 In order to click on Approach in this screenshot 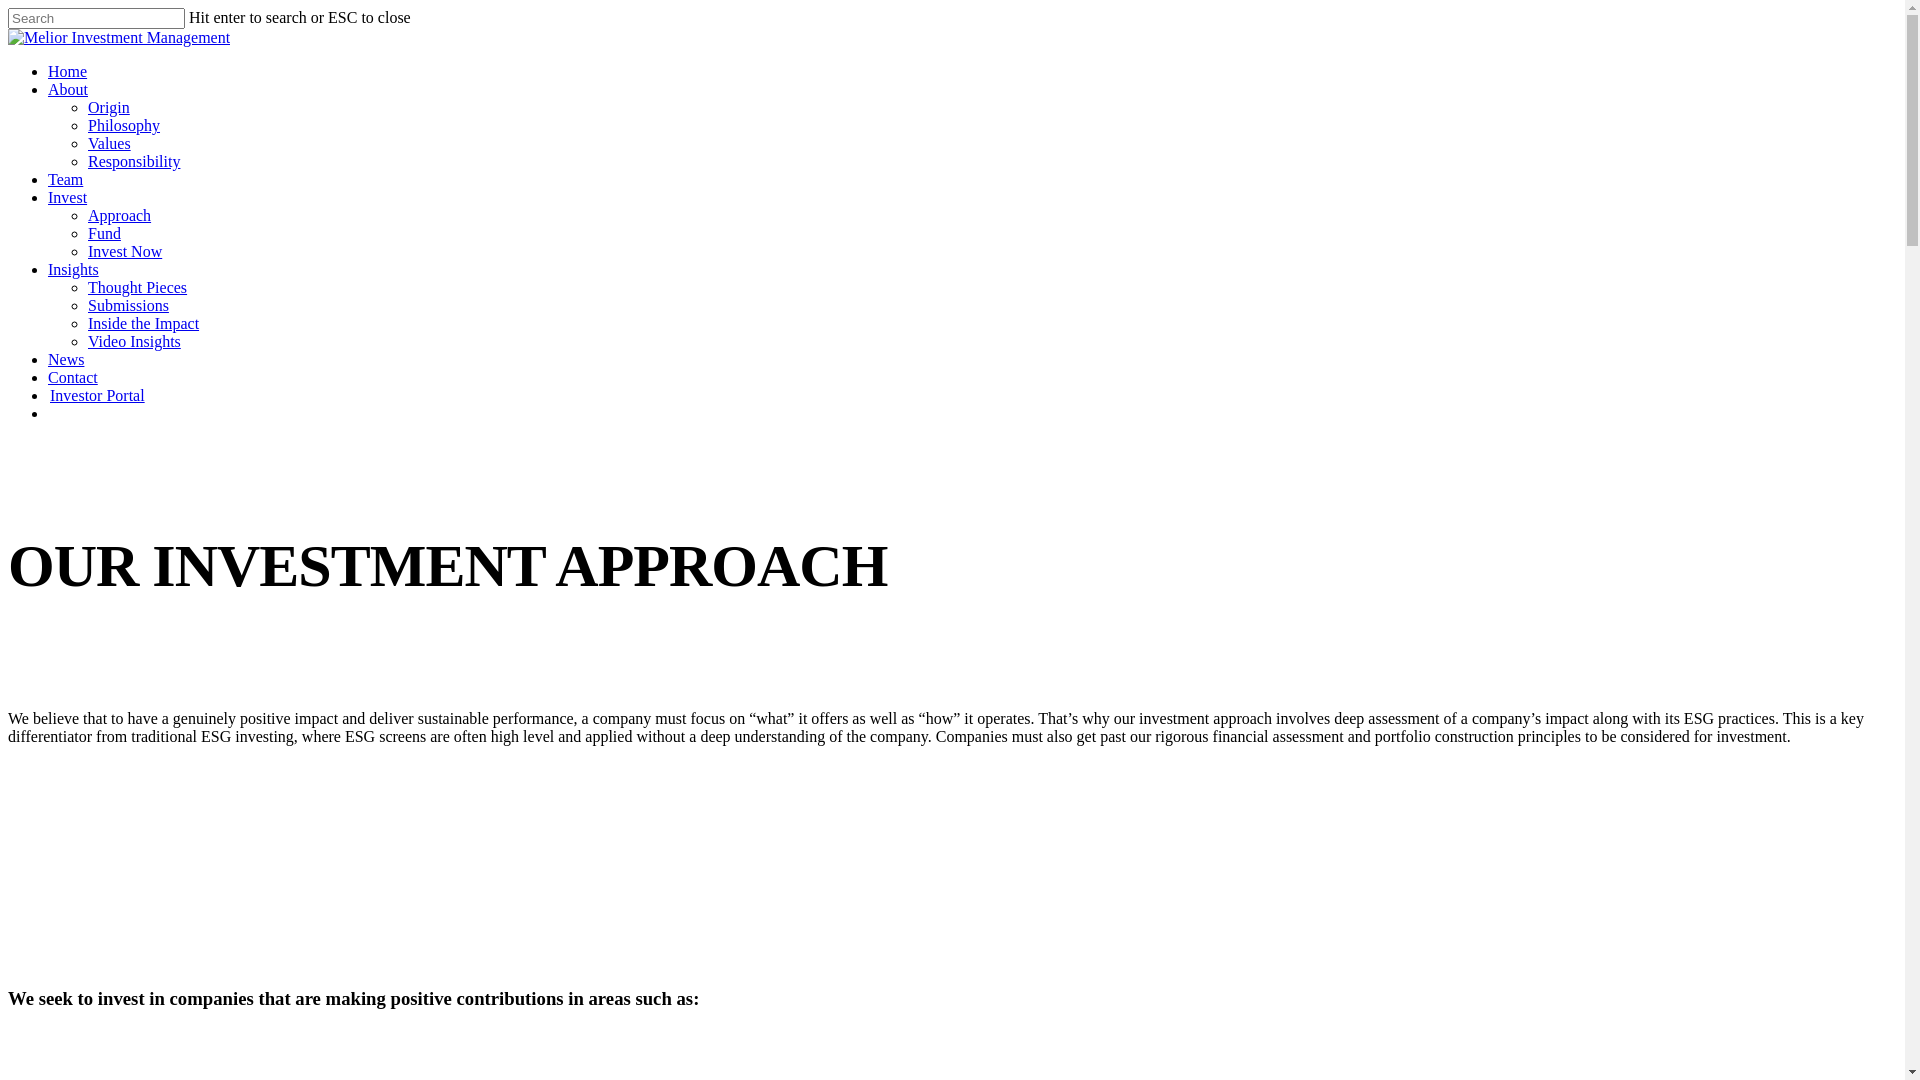, I will do `click(120, 216)`.